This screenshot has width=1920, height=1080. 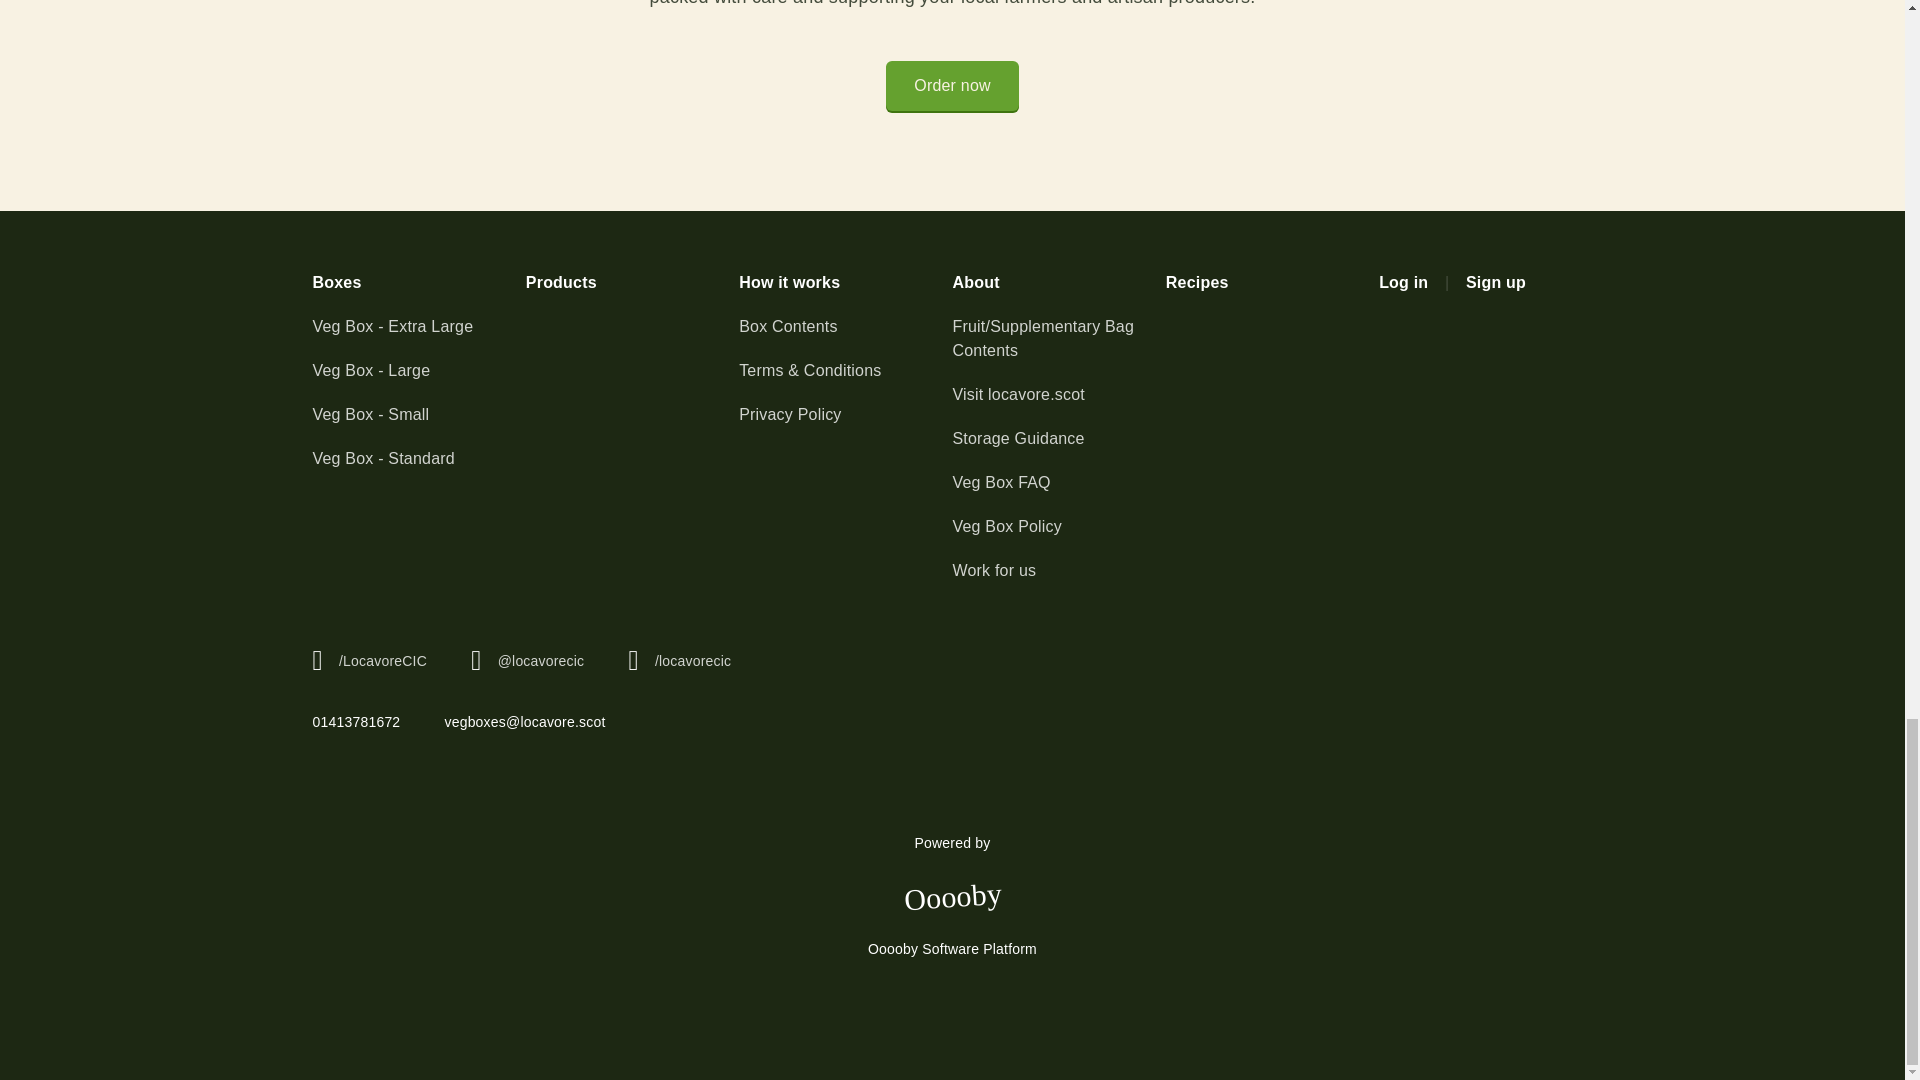 What do you see at coordinates (418, 458) in the screenshot?
I see `Veg Box - Standard` at bounding box center [418, 458].